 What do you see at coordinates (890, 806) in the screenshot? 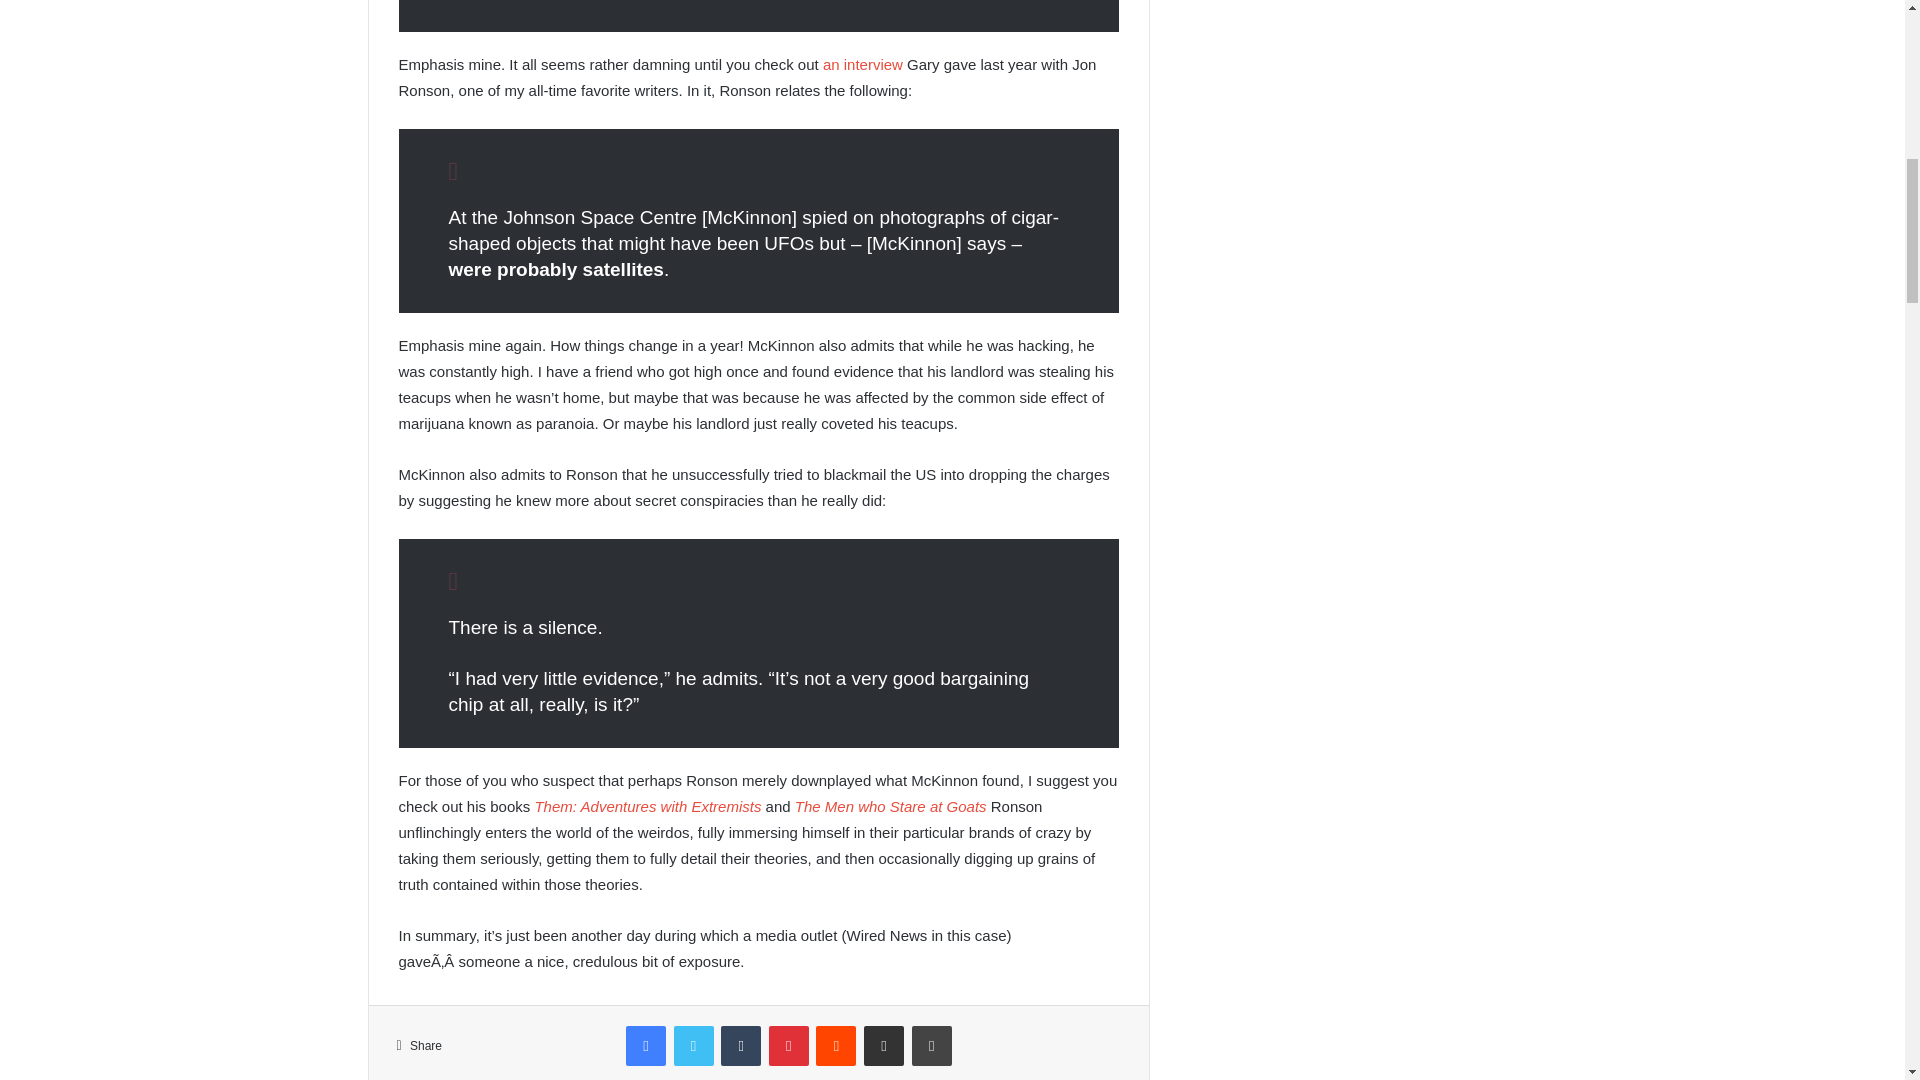
I see `The Men who Stare at Goats` at bounding box center [890, 806].